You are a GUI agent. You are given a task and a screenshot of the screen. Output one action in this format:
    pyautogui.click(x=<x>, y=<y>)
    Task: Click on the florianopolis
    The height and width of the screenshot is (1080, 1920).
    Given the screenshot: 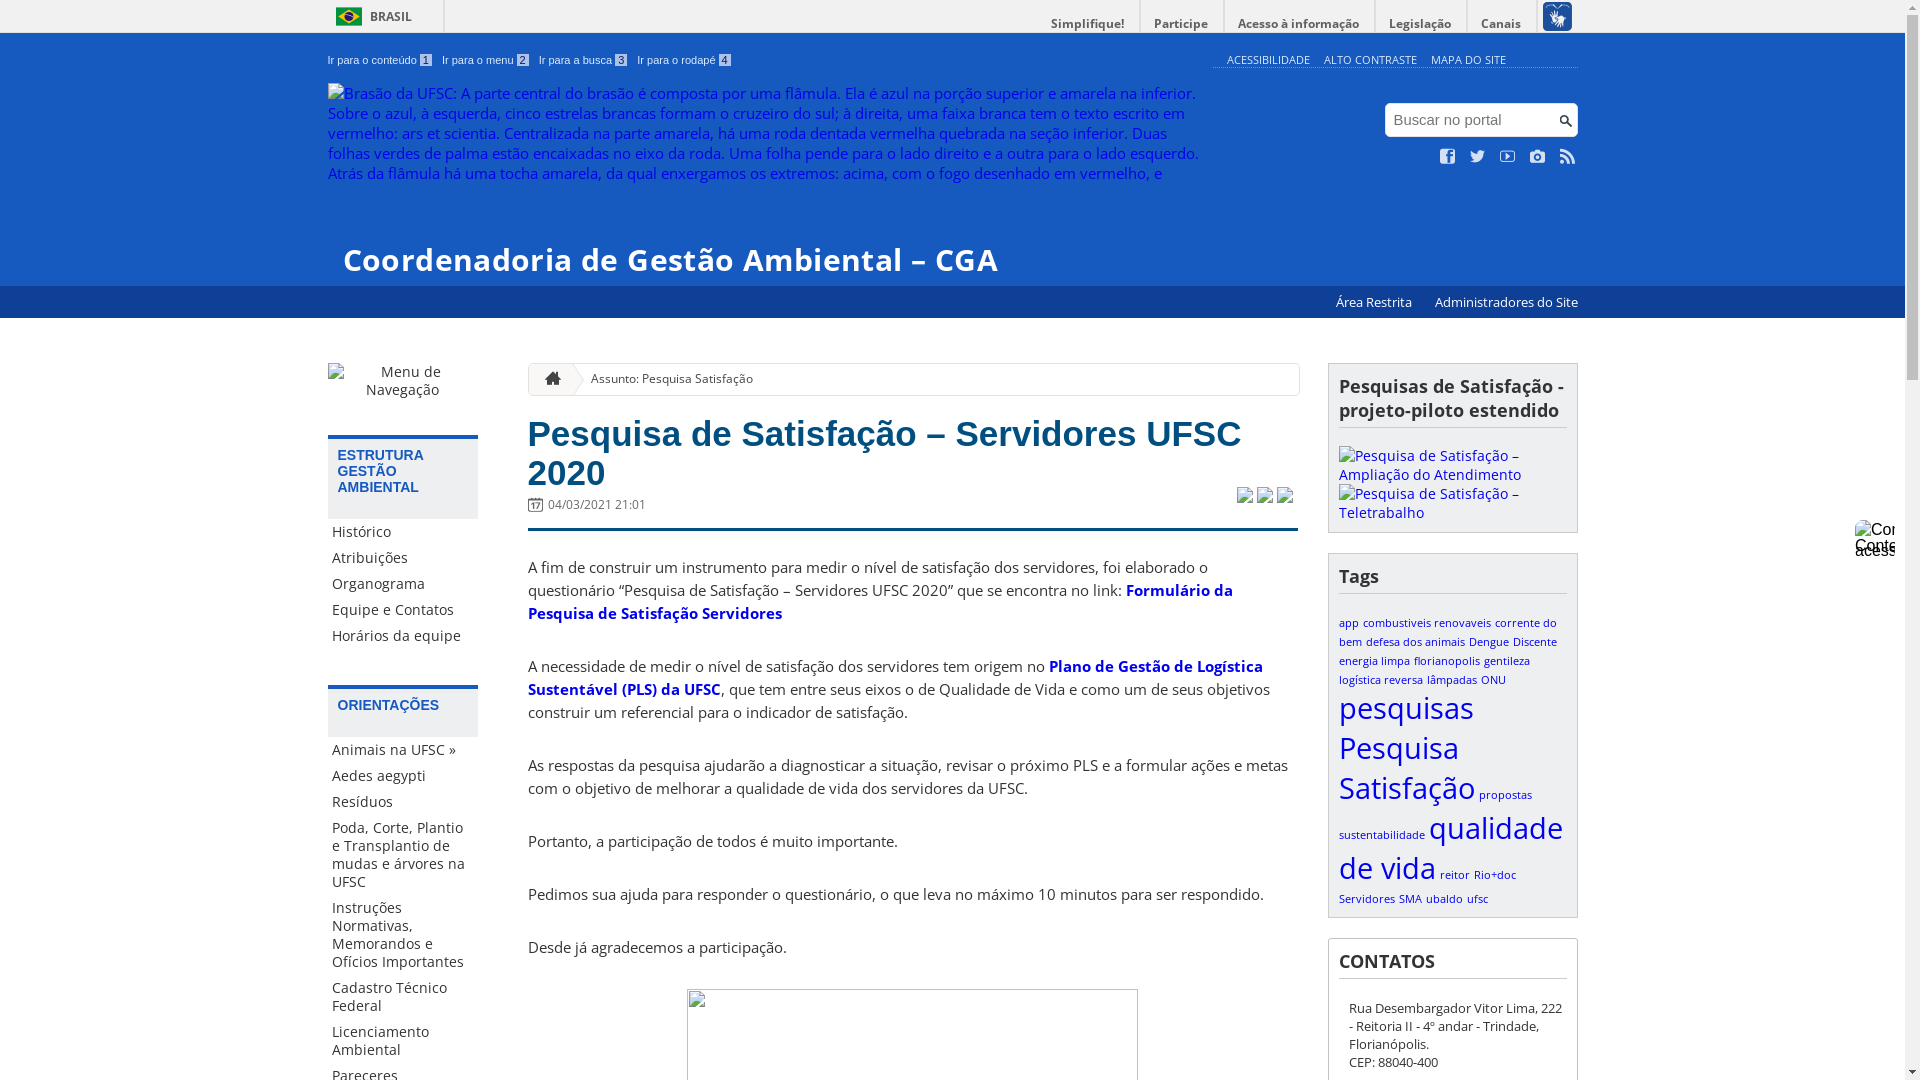 What is the action you would take?
    pyautogui.click(x=1447, y=661)
    